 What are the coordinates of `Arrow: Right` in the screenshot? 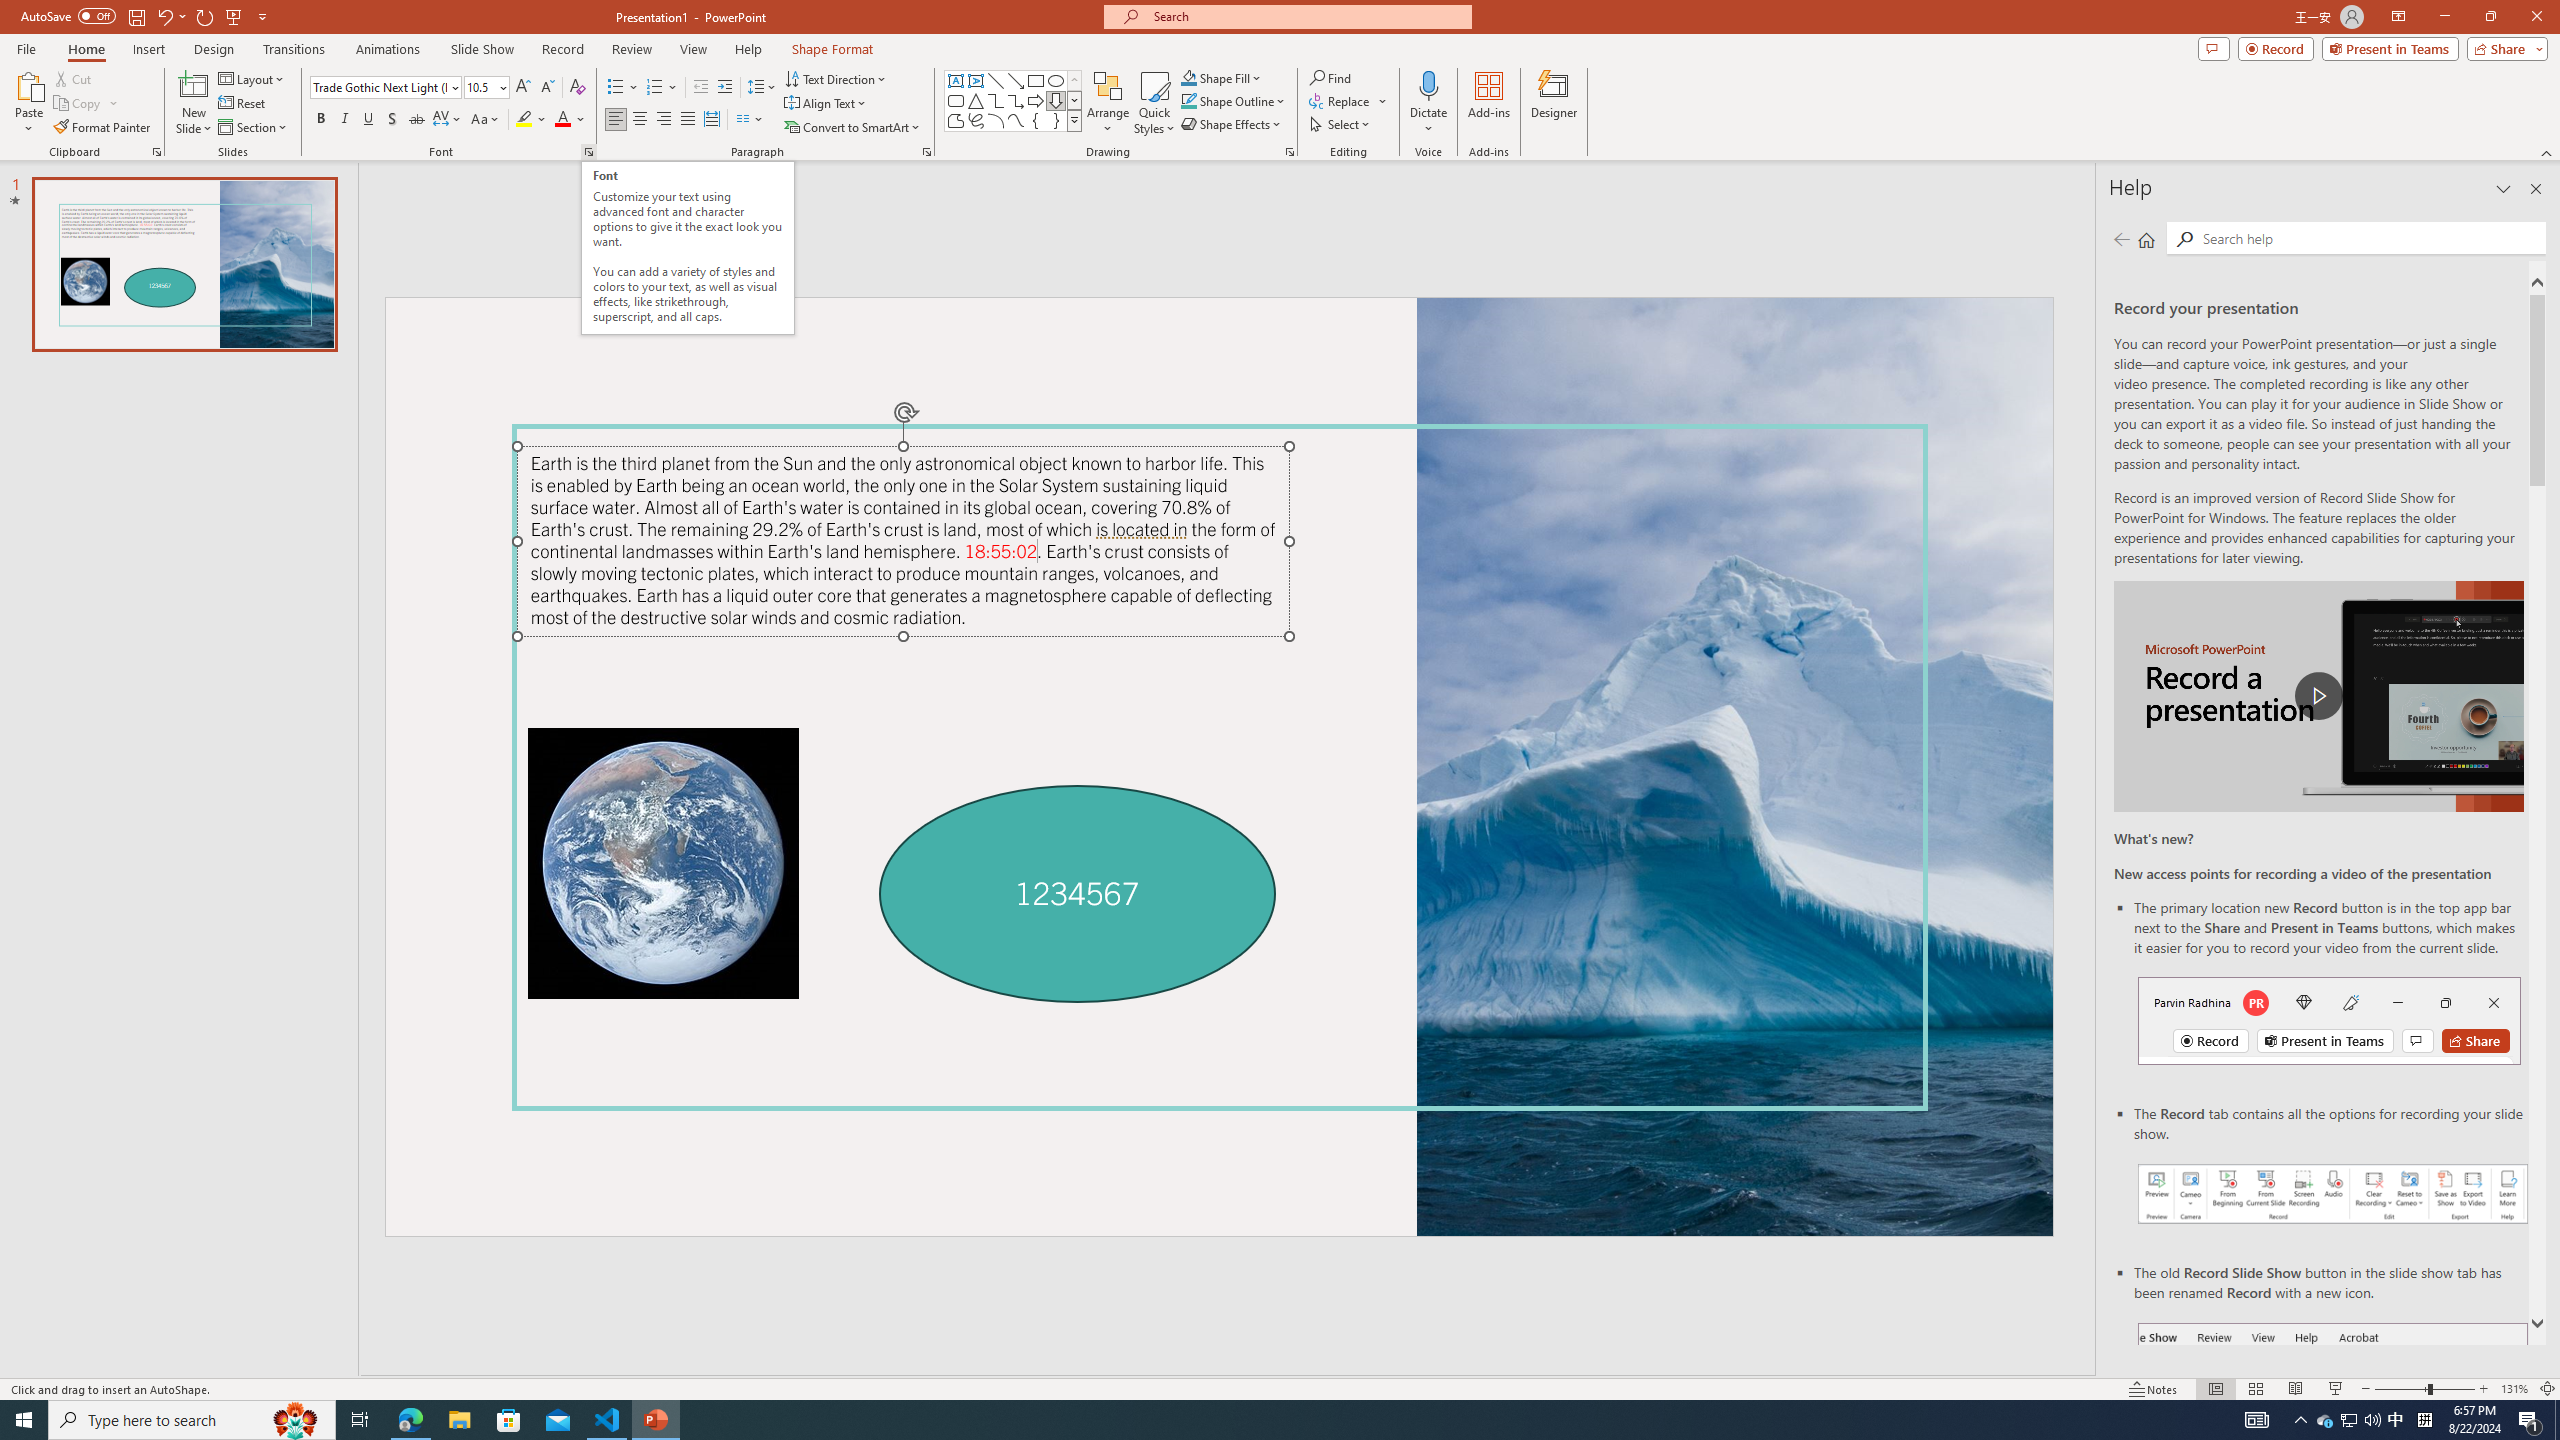 It's located at (1036, 100).